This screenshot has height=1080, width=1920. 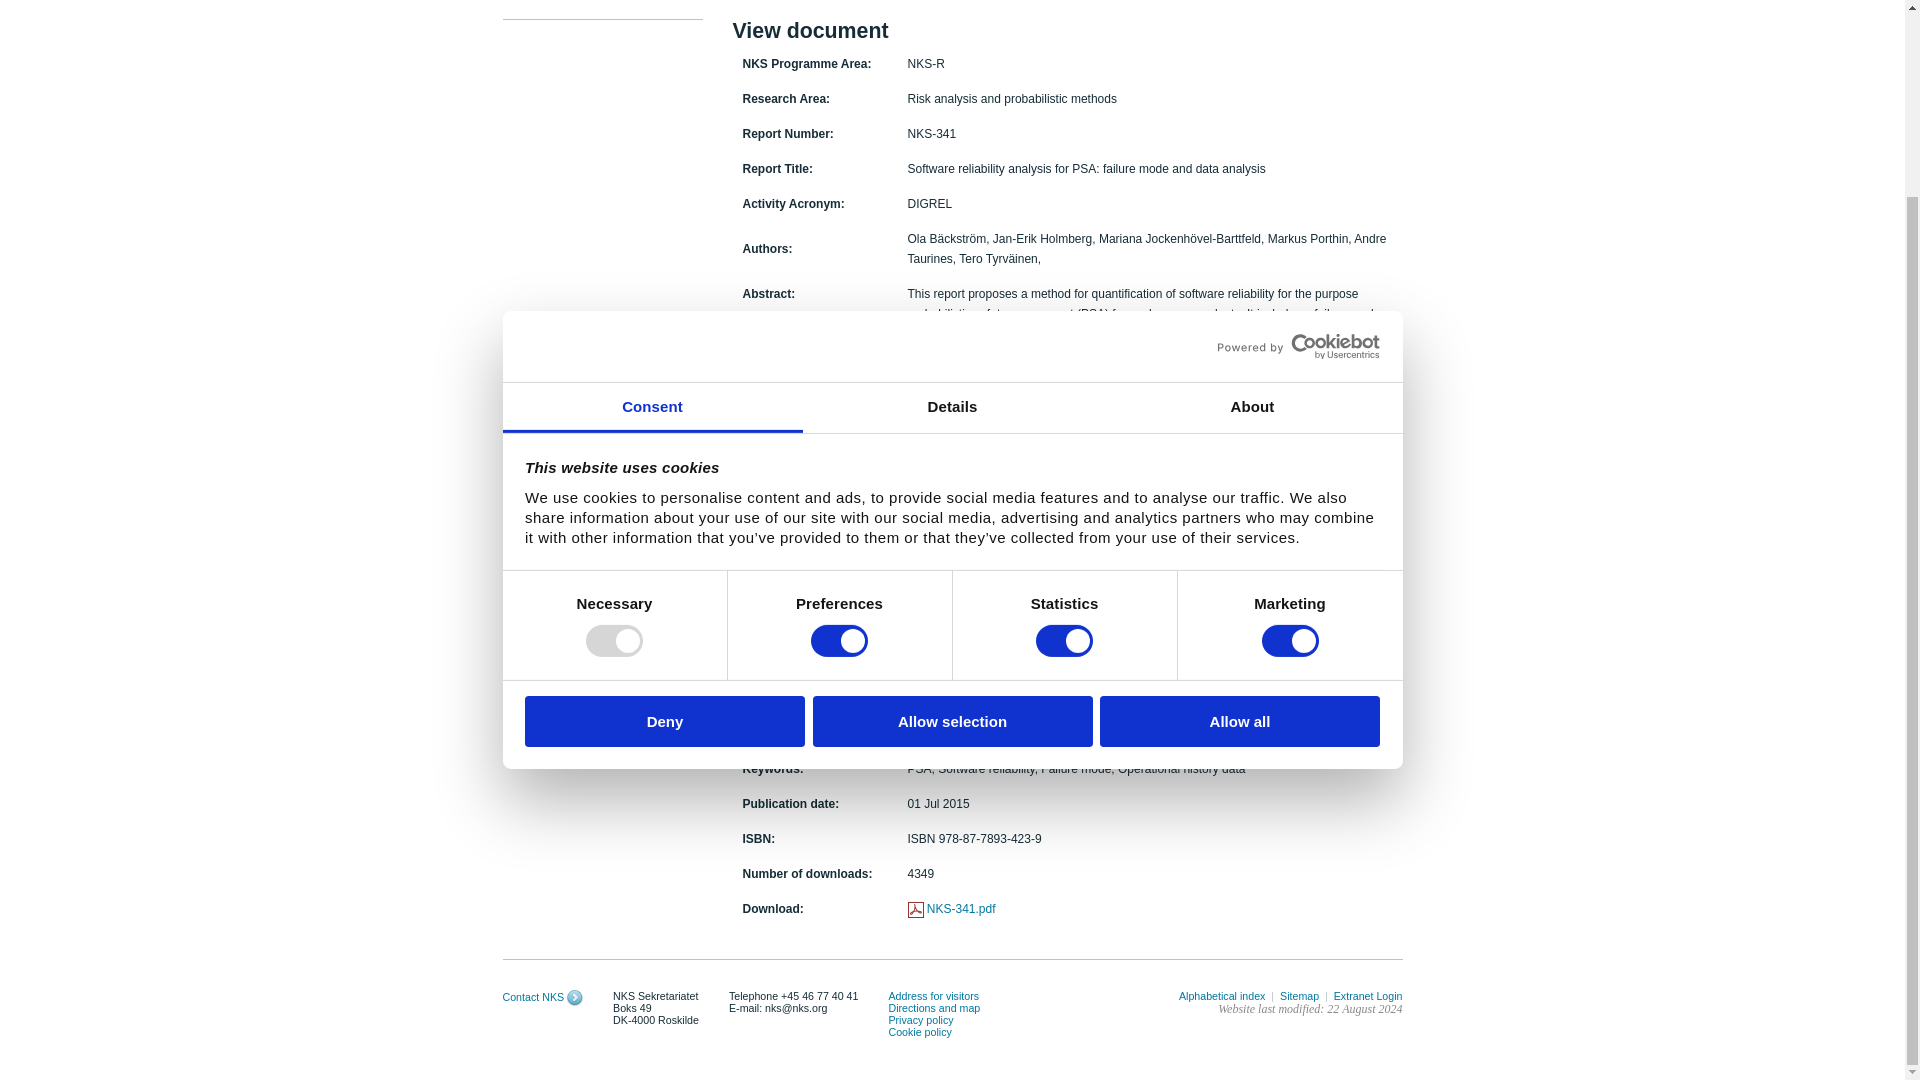 What do you see at coordinates (574, 997) in the screenshot?
I see `Contact NKS` at bounding box center [574, 997].